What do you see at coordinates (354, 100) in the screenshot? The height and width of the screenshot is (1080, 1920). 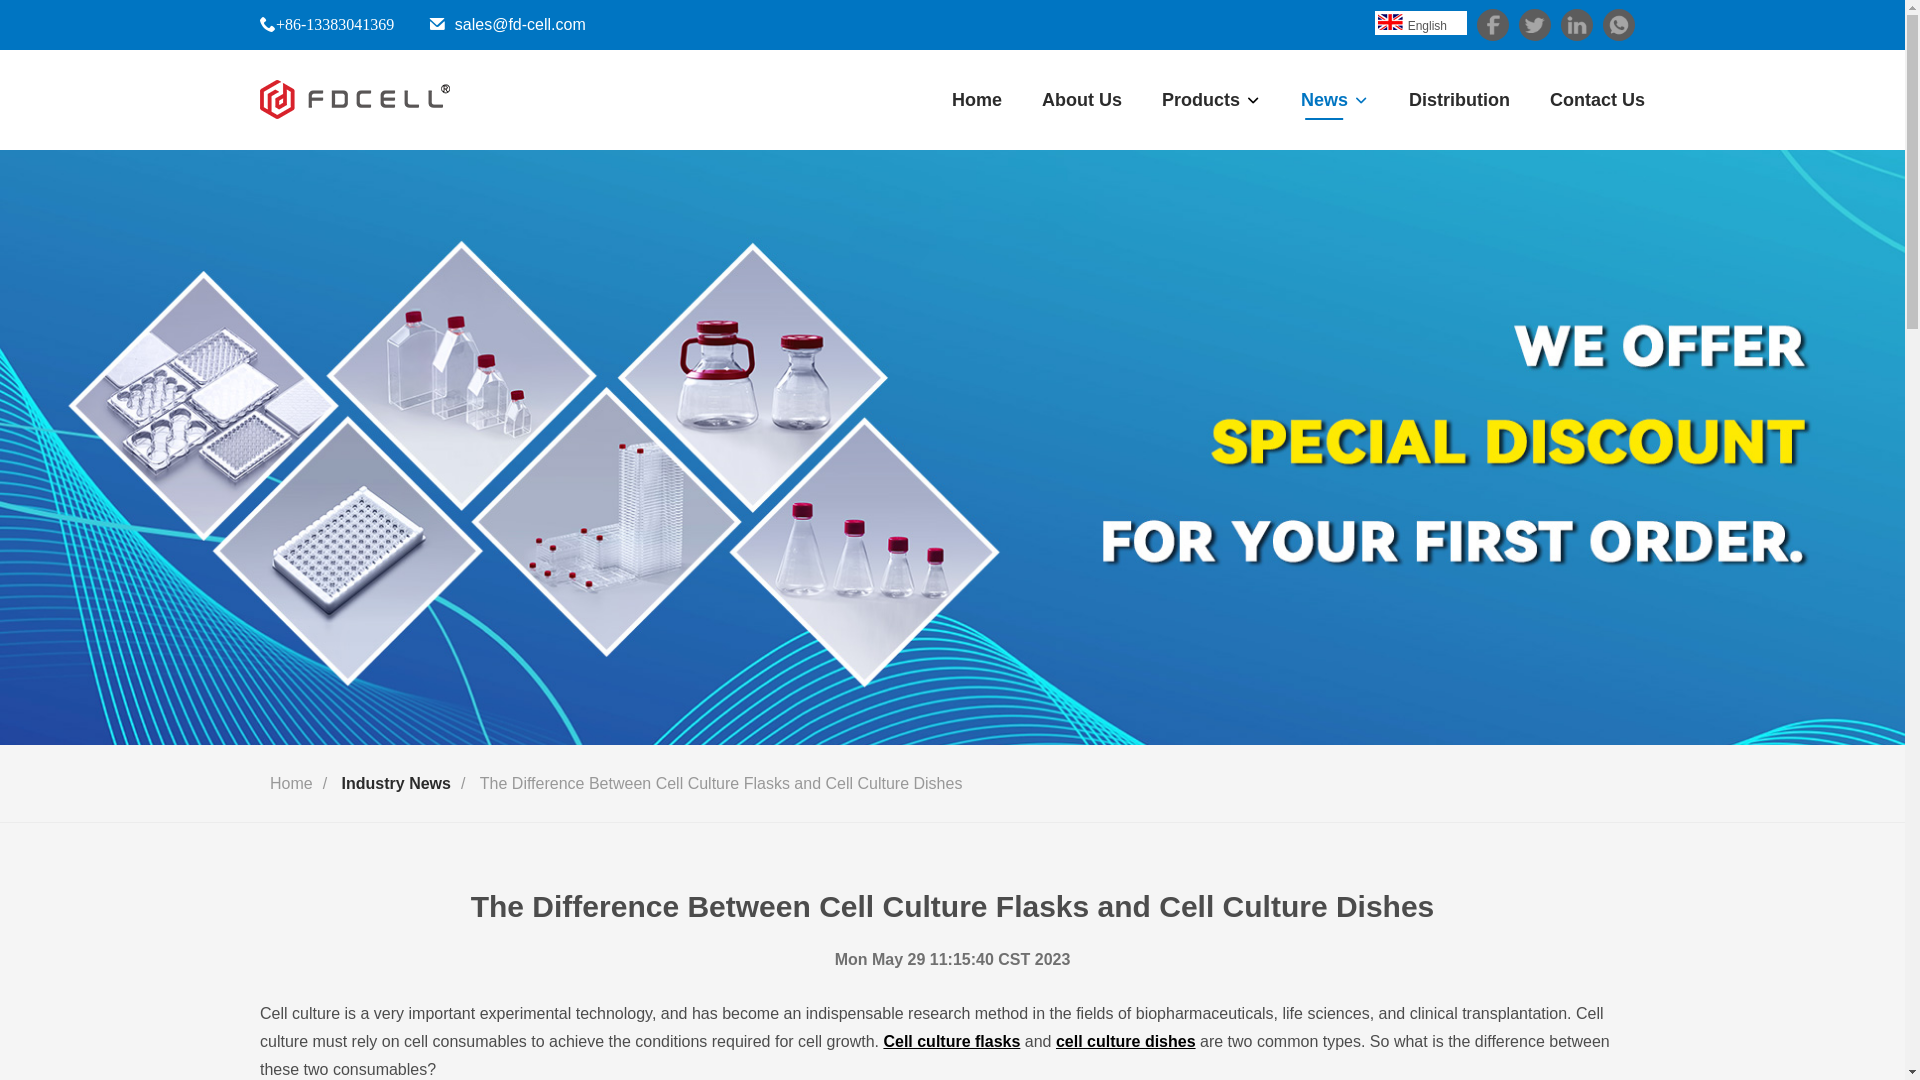 I see `Go to Dshow Machinery Co.,Ltd` at bounding box center [354, 100].